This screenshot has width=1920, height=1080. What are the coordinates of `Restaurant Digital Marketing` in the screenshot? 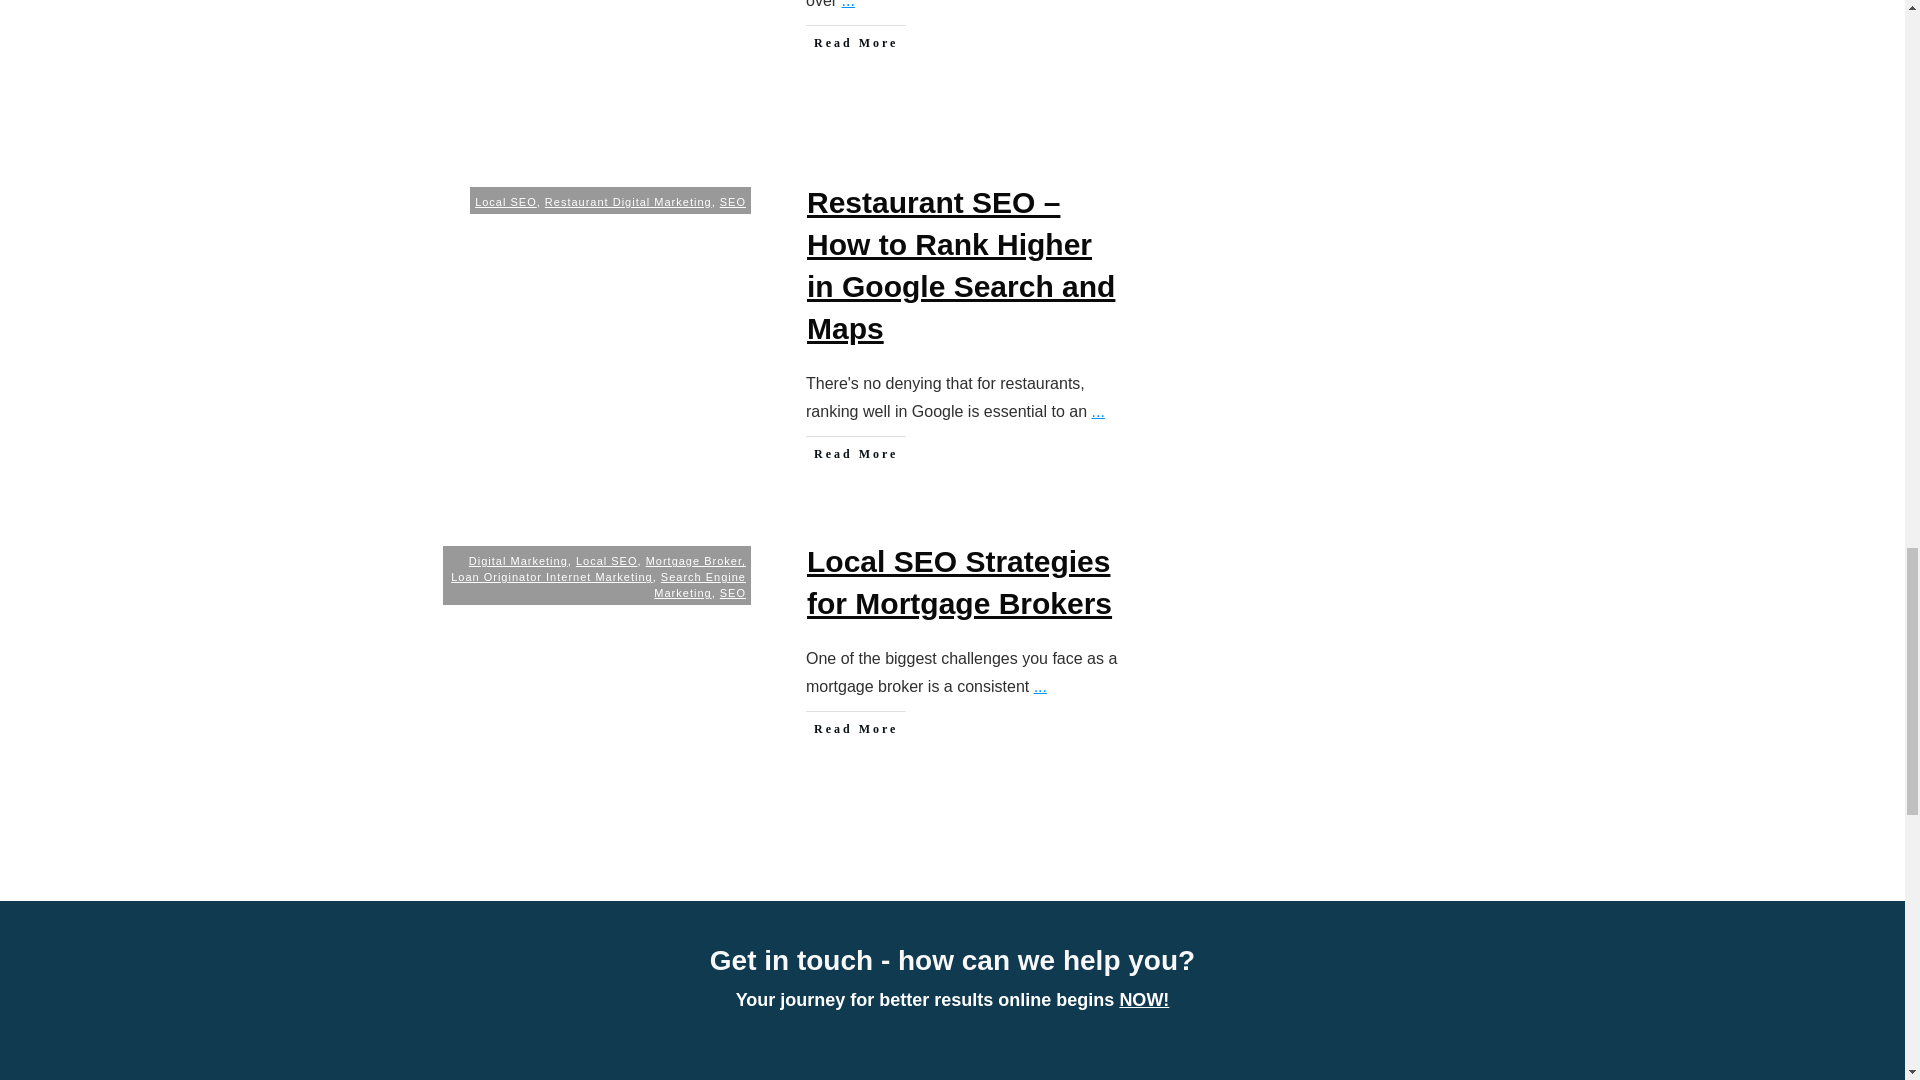 It's located at (628, 202).